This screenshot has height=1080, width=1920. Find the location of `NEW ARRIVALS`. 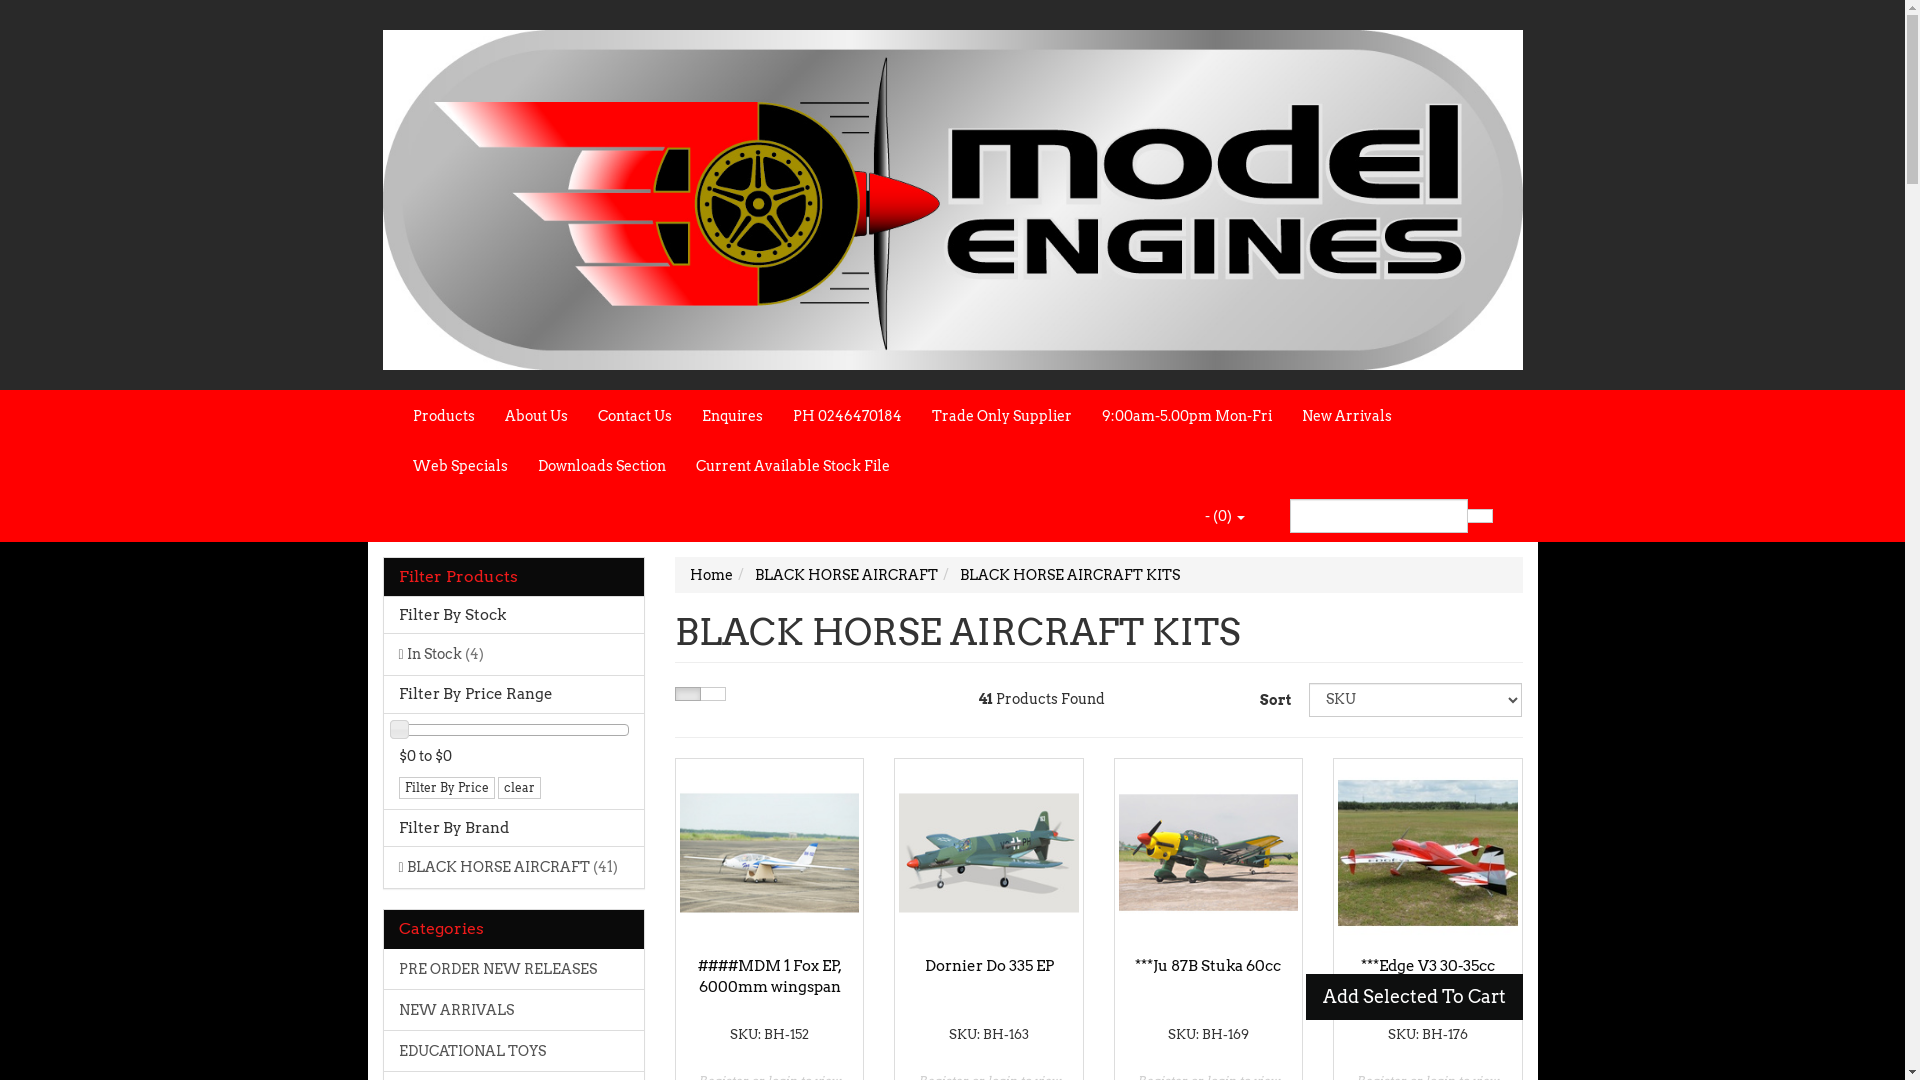

NEW ARRIVALS is located at coordinates (514, 1010).